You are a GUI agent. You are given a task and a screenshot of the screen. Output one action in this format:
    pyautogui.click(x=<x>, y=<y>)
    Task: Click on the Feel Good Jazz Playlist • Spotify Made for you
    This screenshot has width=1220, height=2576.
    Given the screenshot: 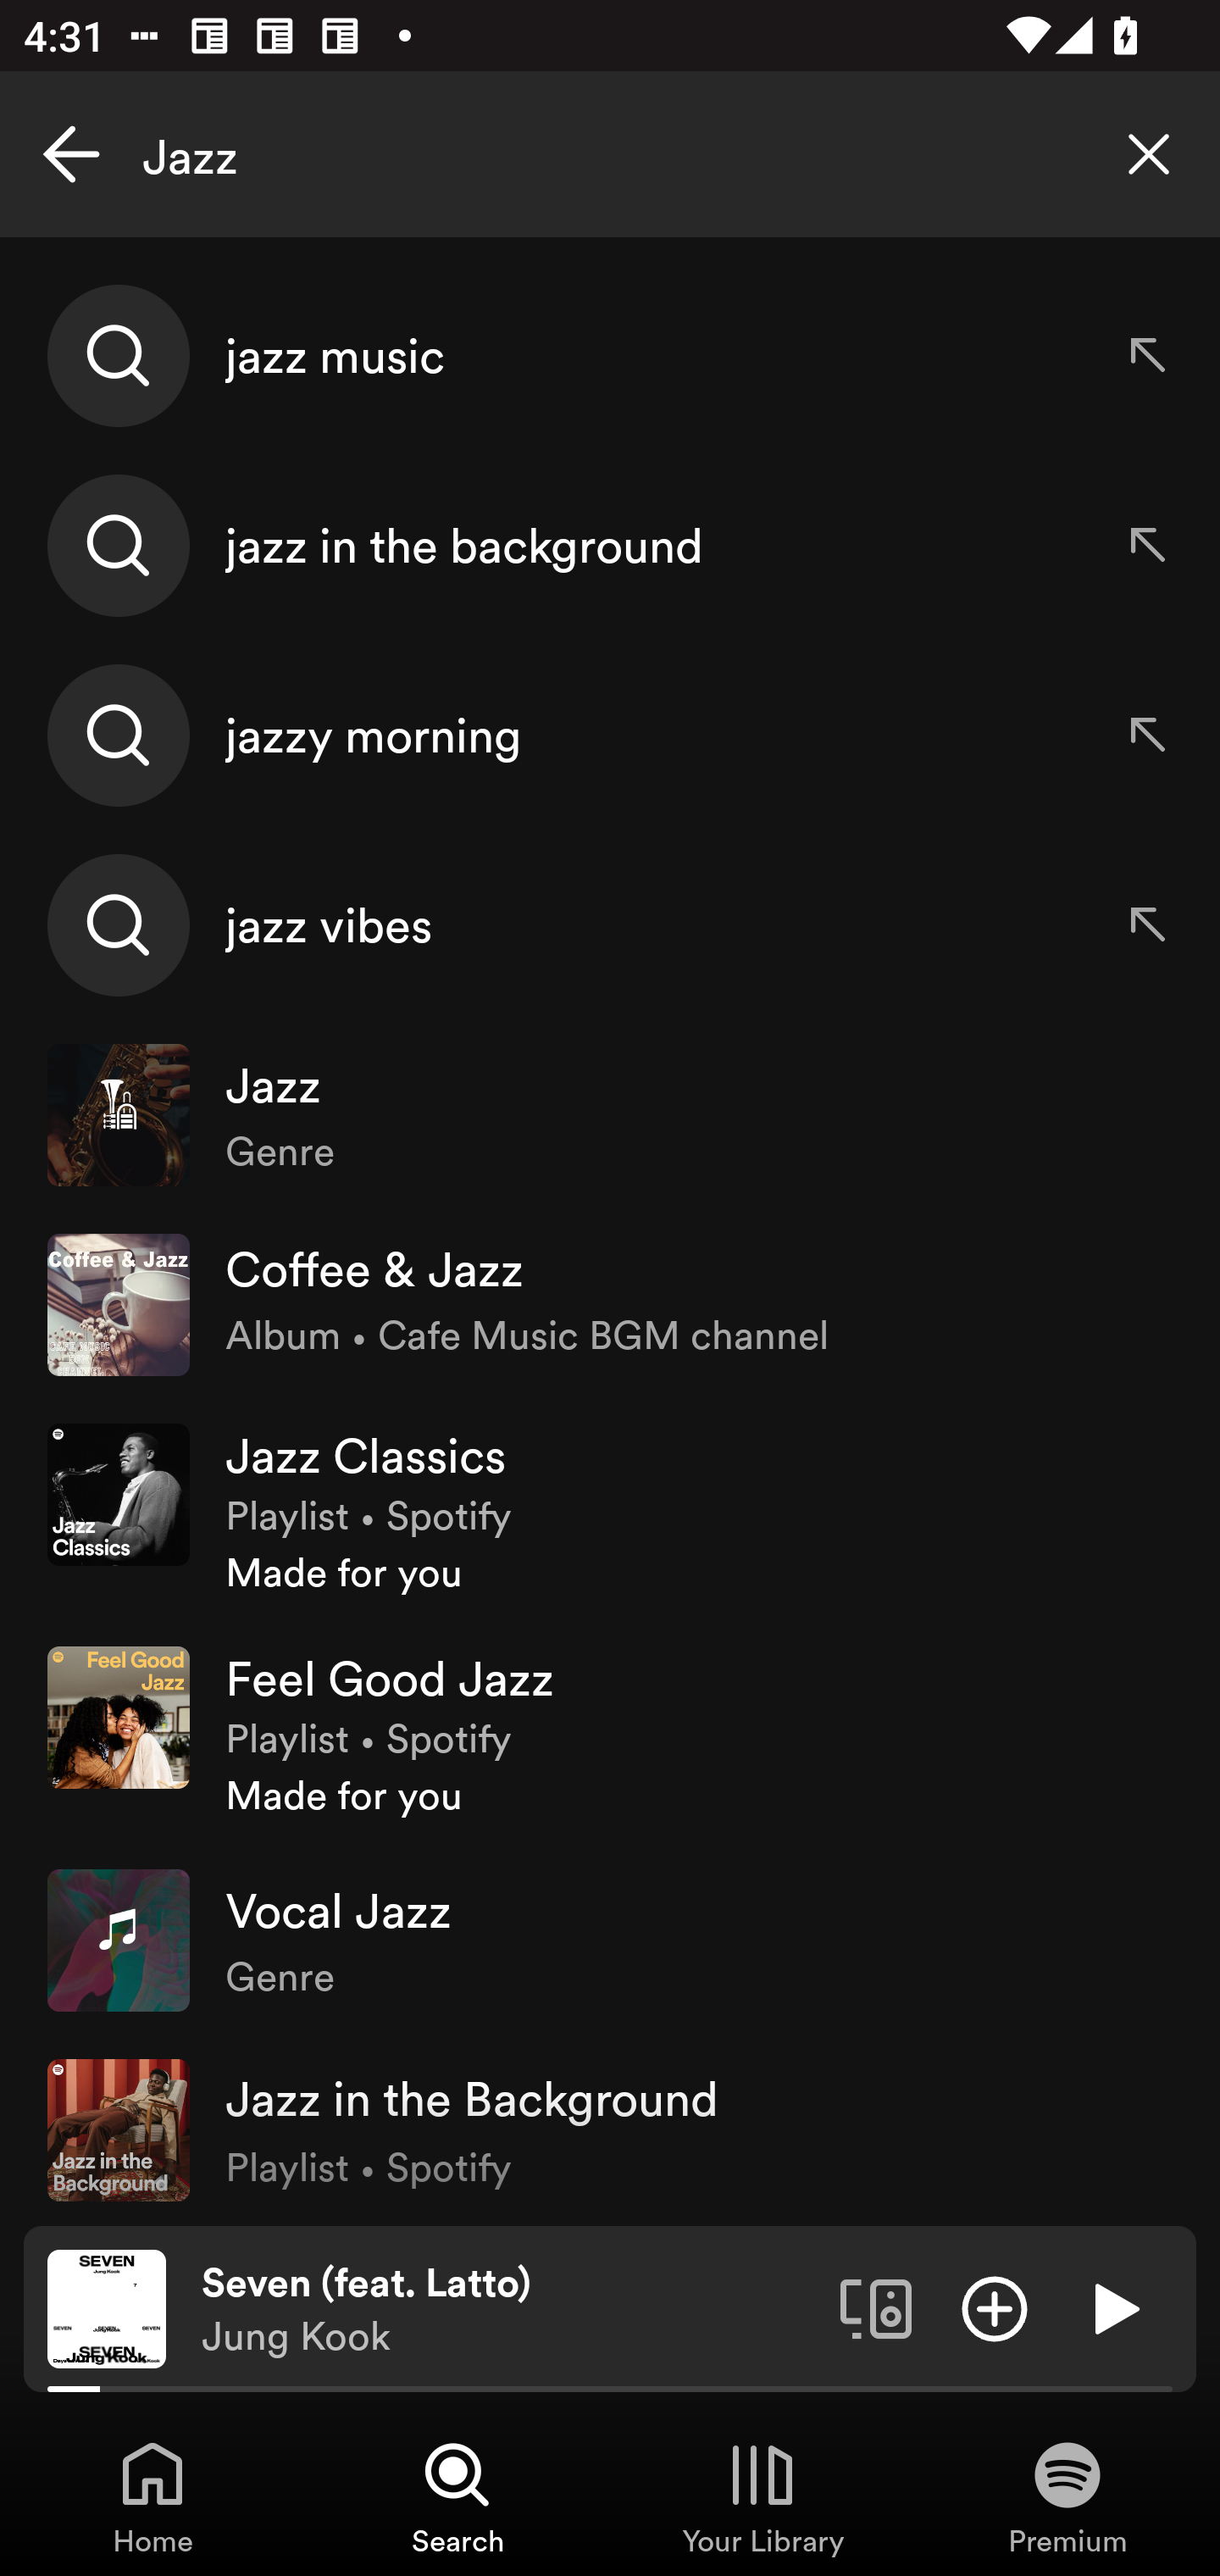 What is the action you would take?
    pyautogui.click(x=610, y=1734)
    